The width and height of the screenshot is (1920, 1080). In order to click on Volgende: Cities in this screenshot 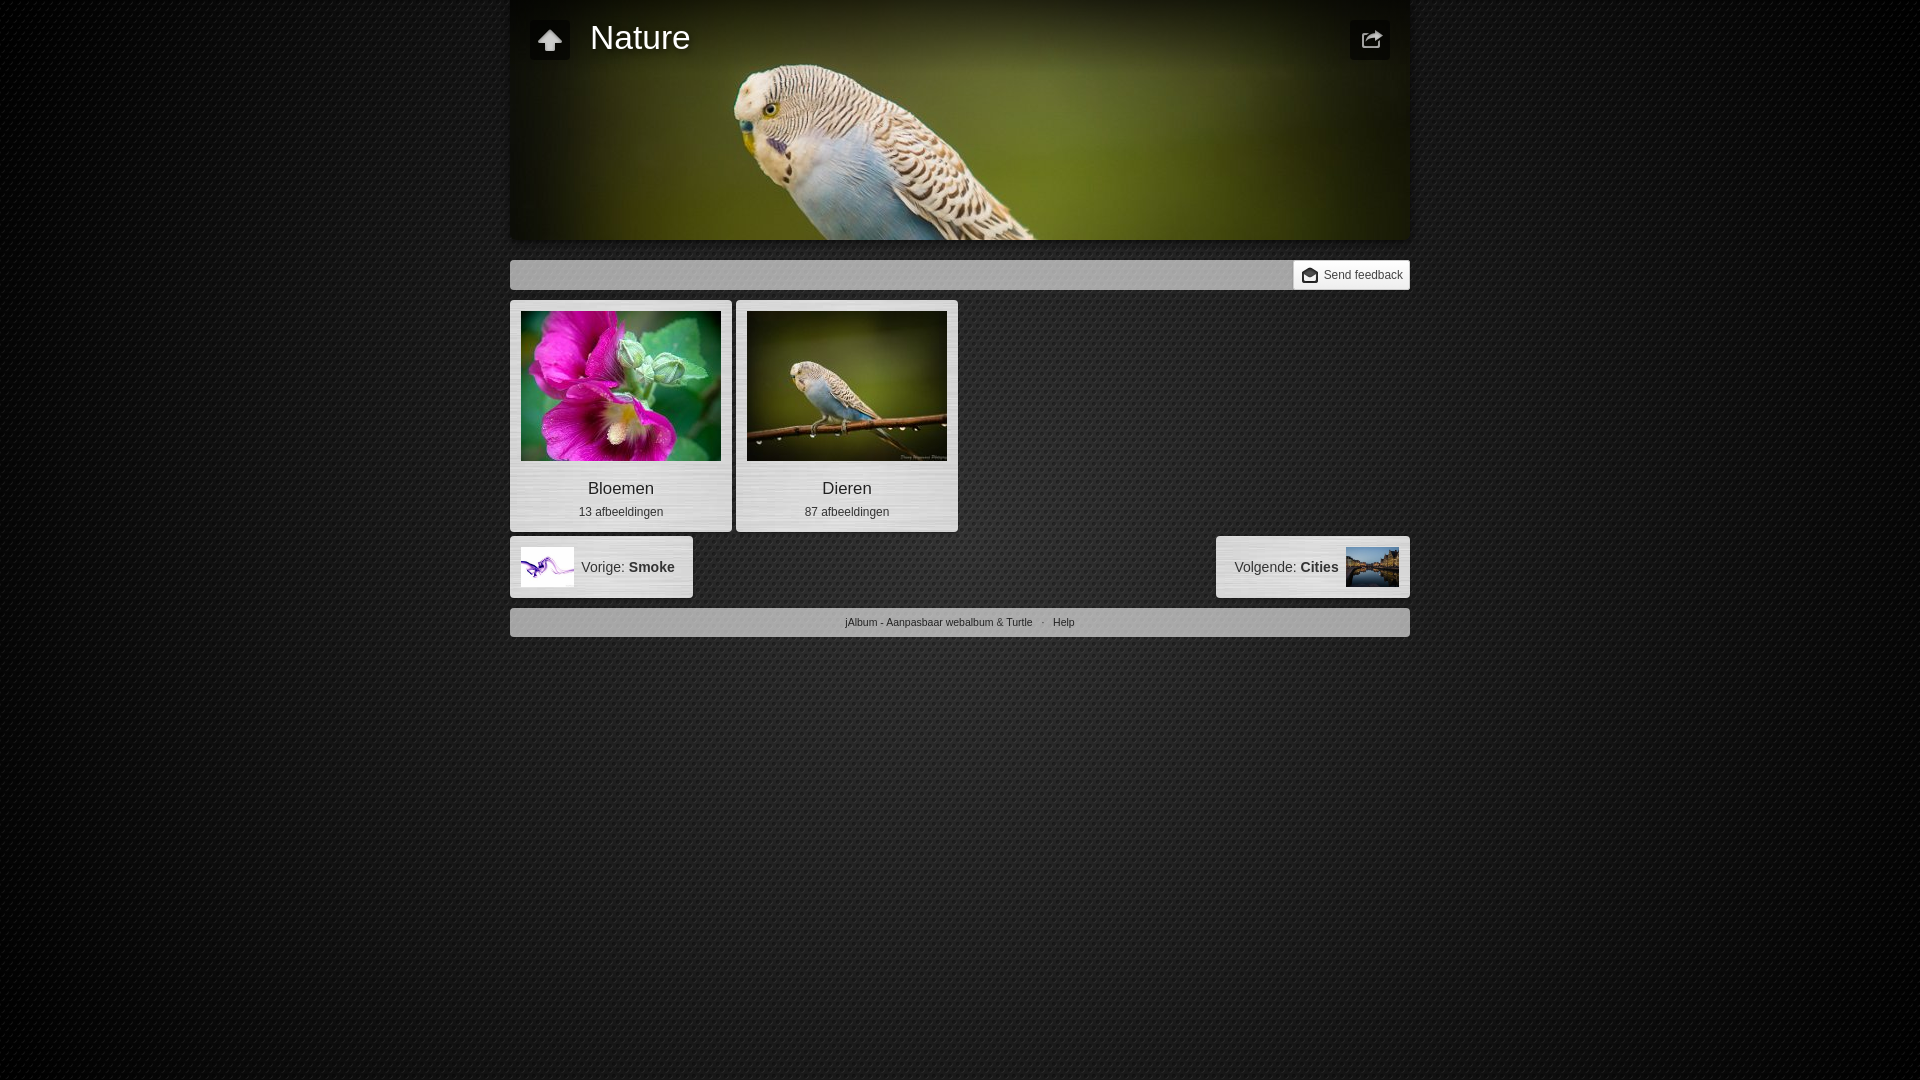, I will do `click(1313, 567)`.